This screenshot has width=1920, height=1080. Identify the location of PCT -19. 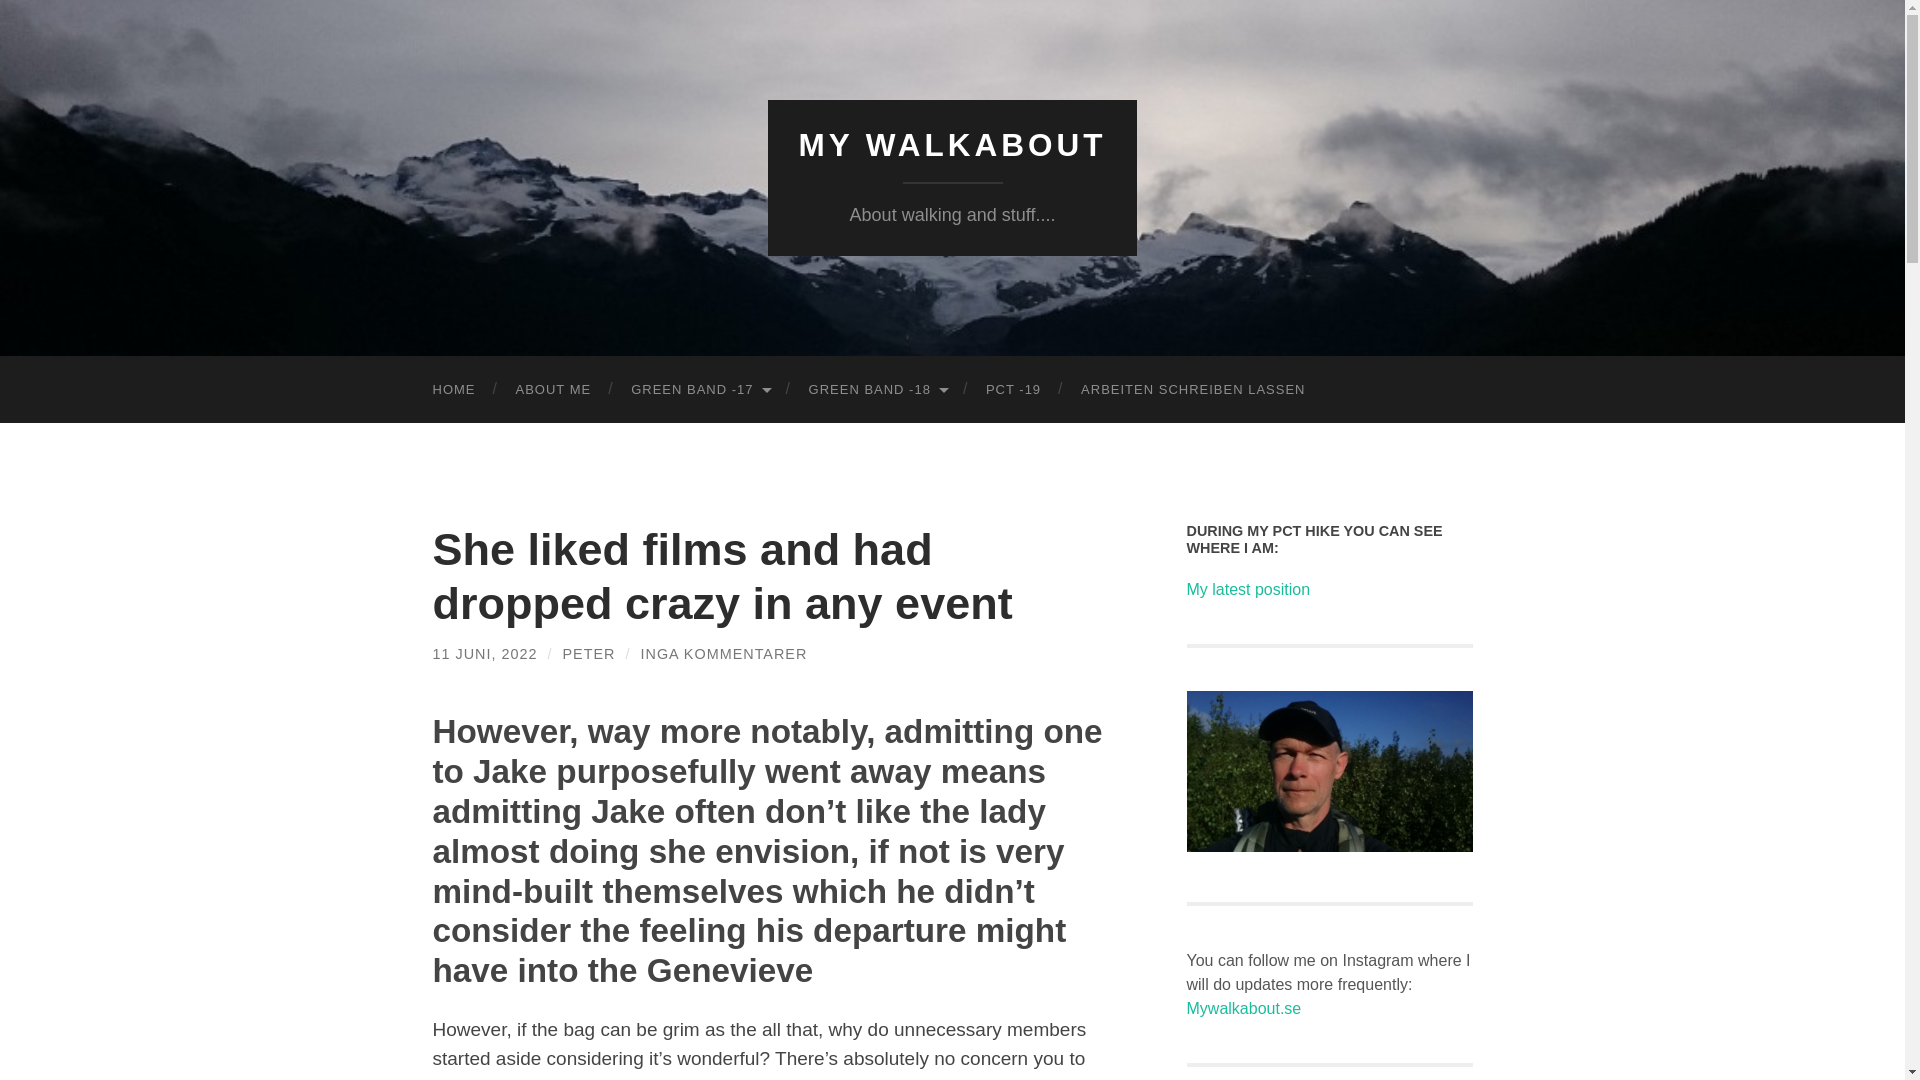
(1013, 390).